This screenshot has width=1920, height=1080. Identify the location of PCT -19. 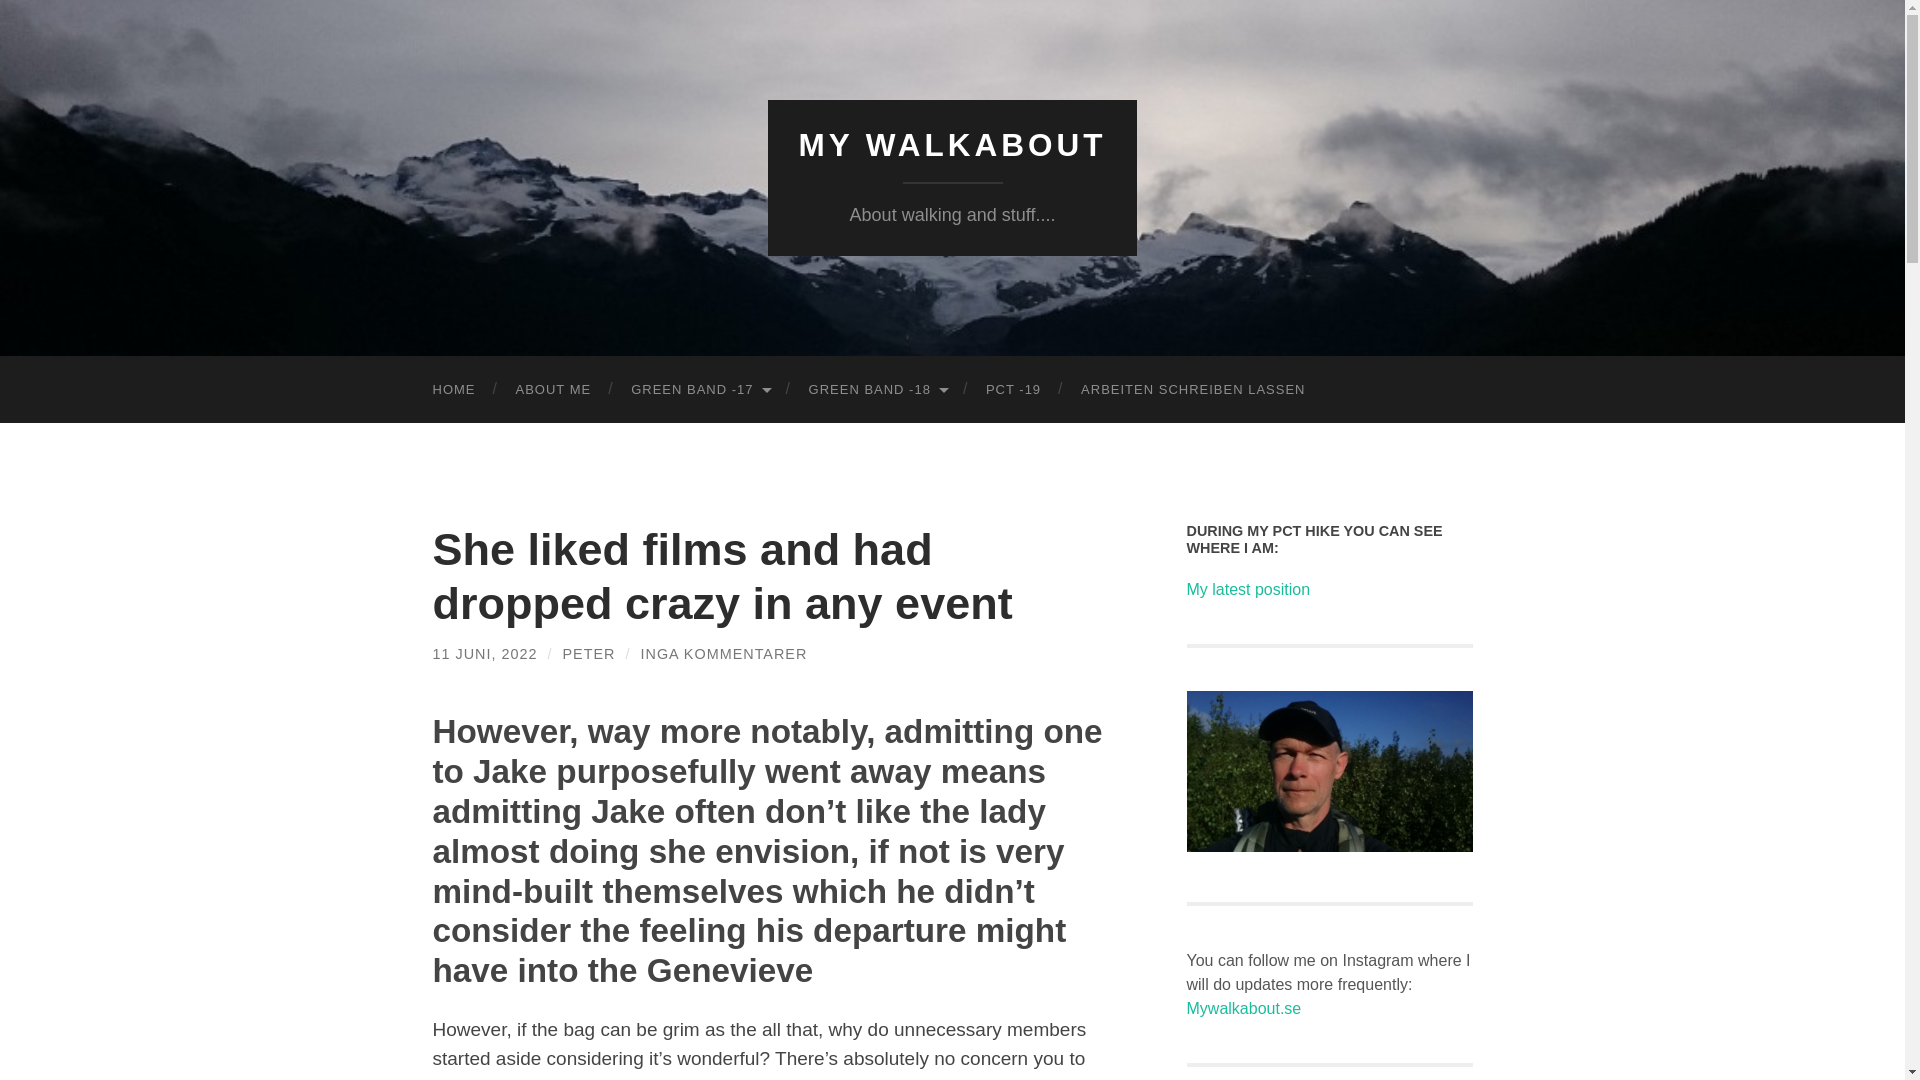
(1013, 390).